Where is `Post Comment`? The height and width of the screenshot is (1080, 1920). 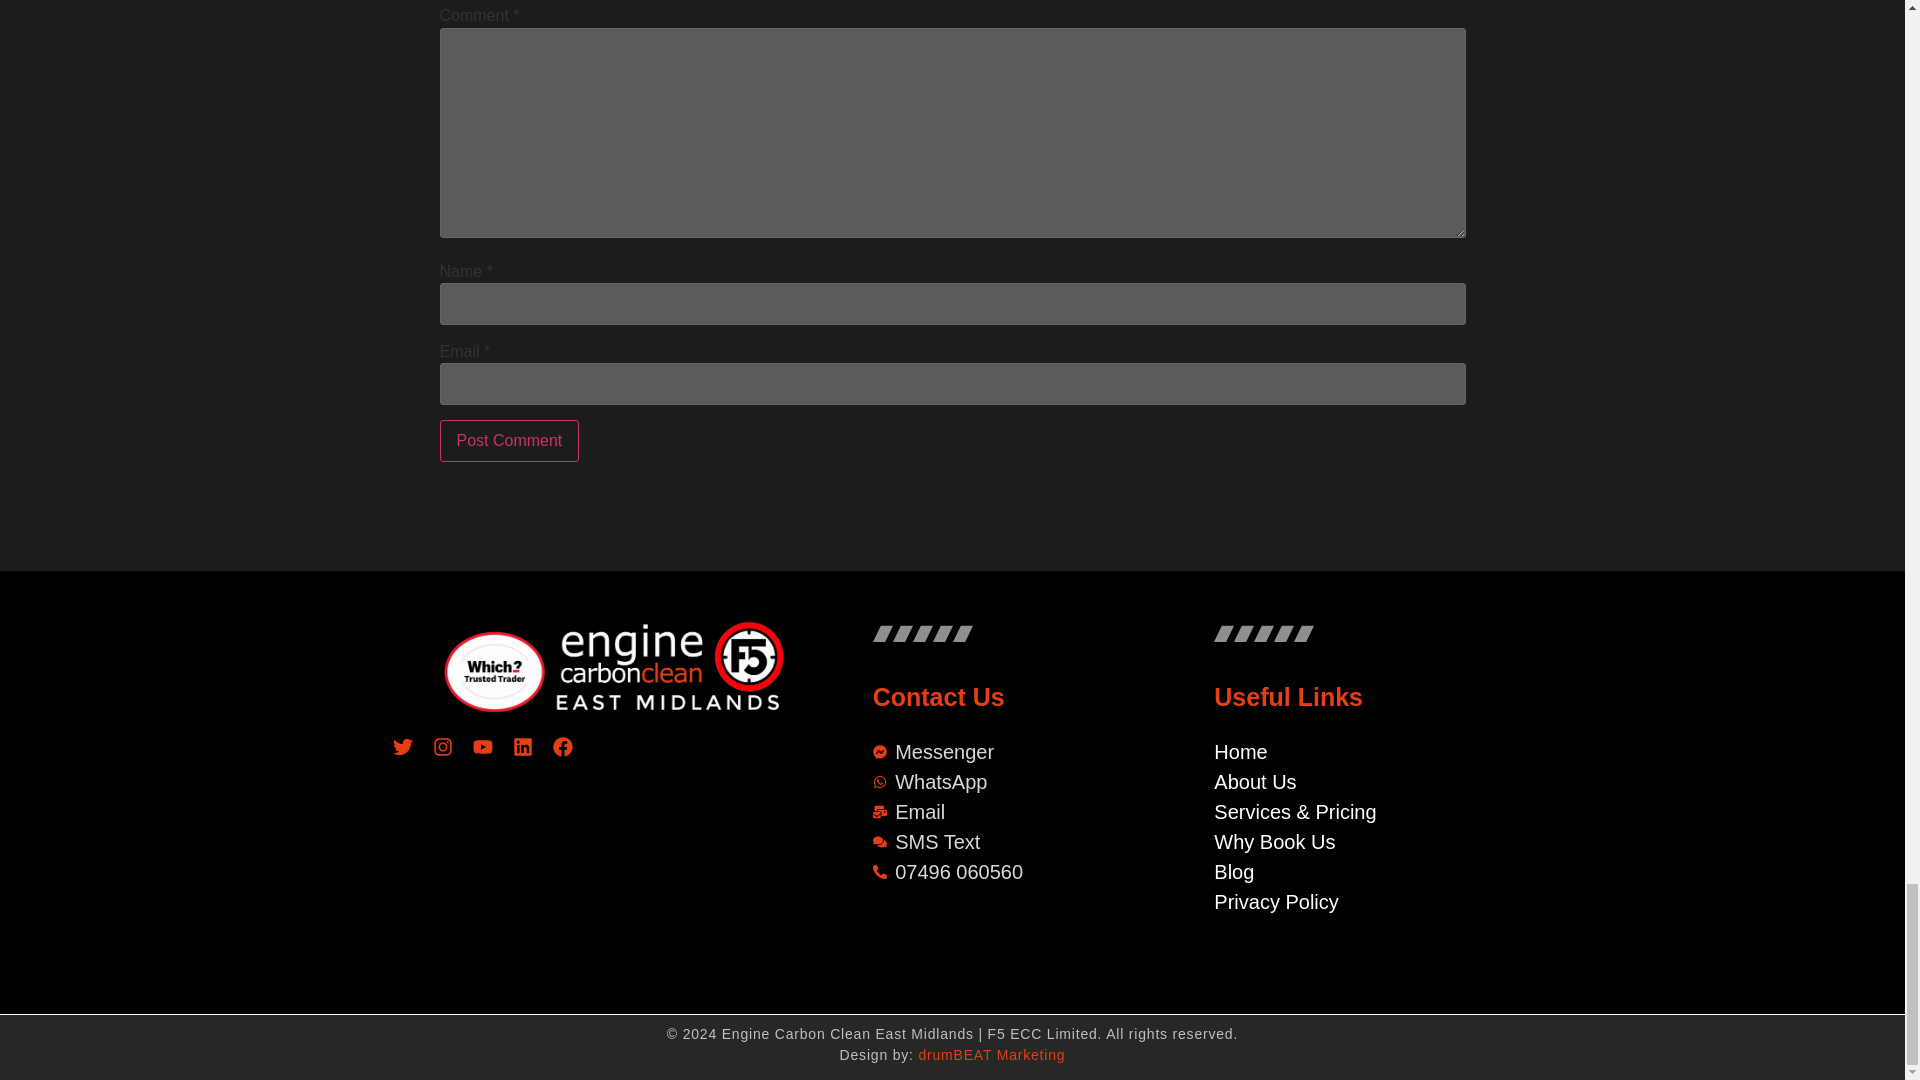
Post Comment is located at coordinates (509, 441).